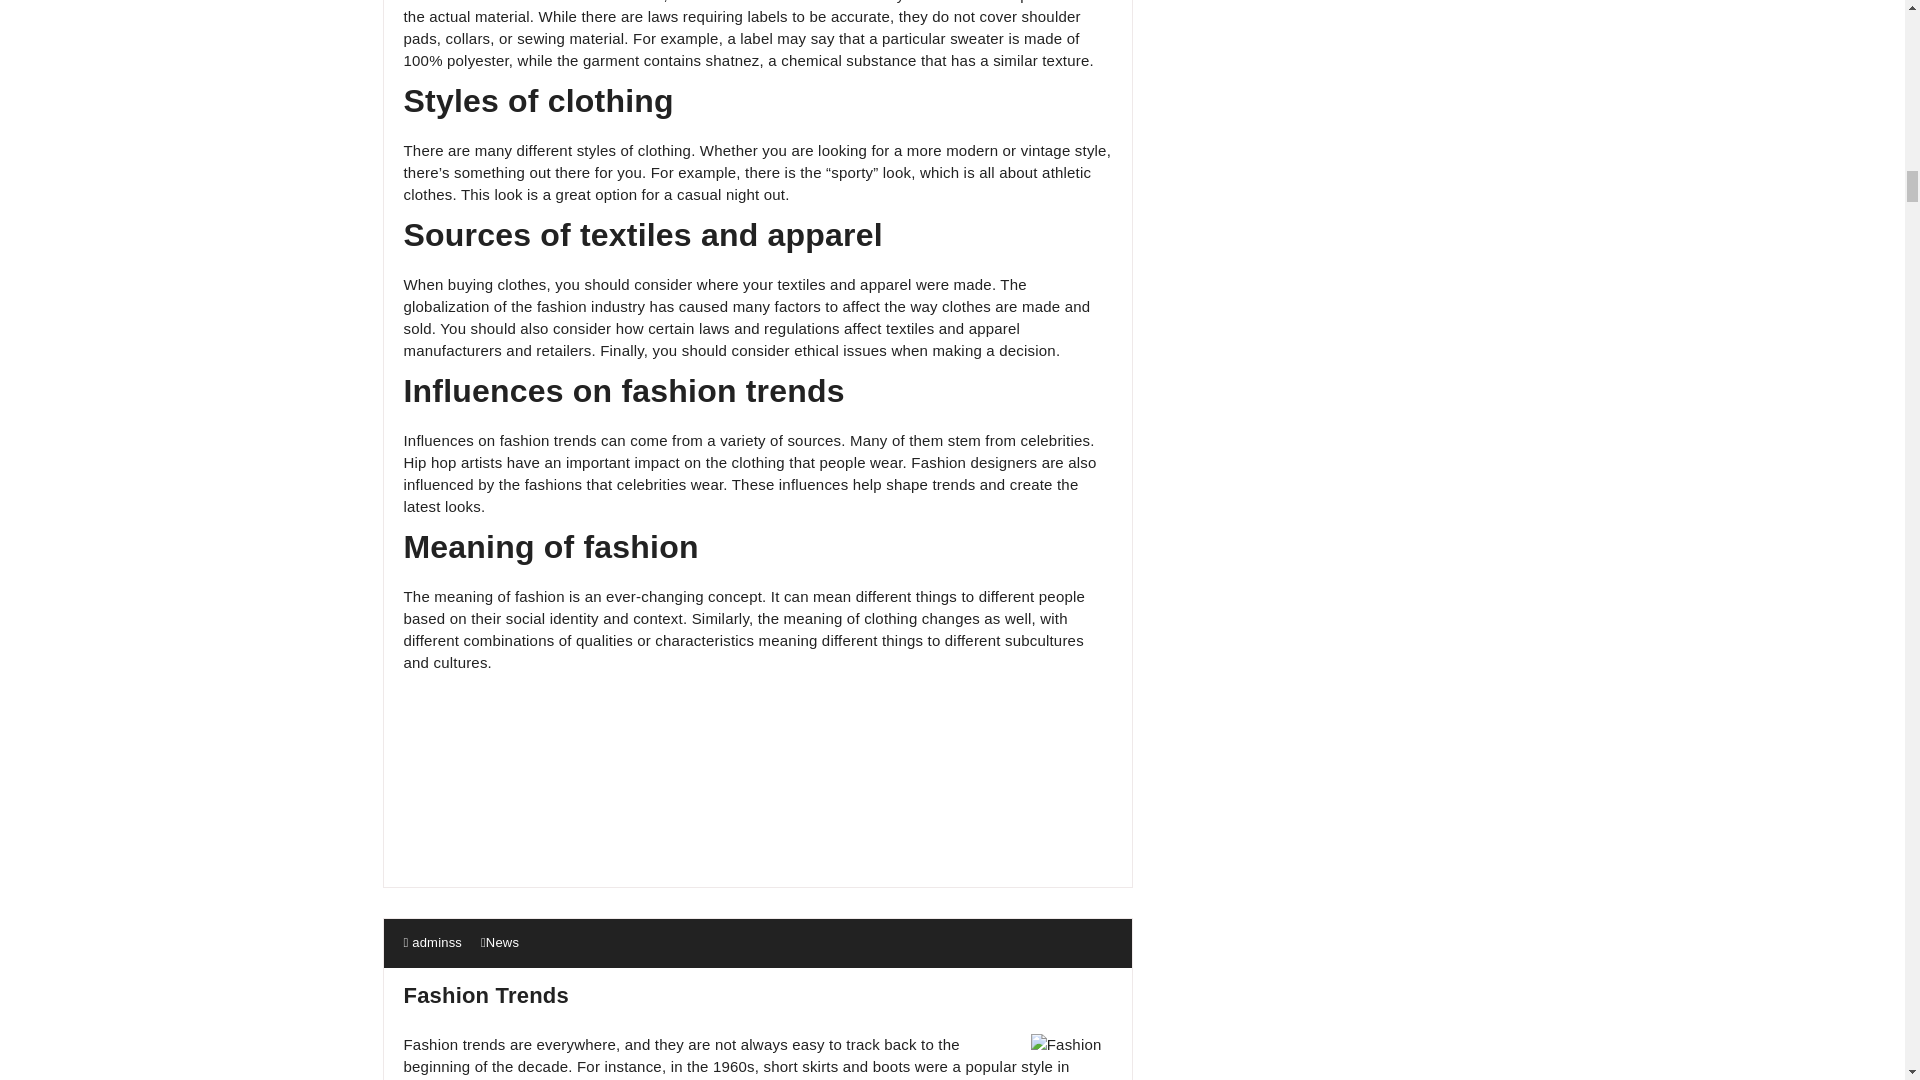 This screenshot has width=1920, height=1080. I want to click on News, so click(502, 942).